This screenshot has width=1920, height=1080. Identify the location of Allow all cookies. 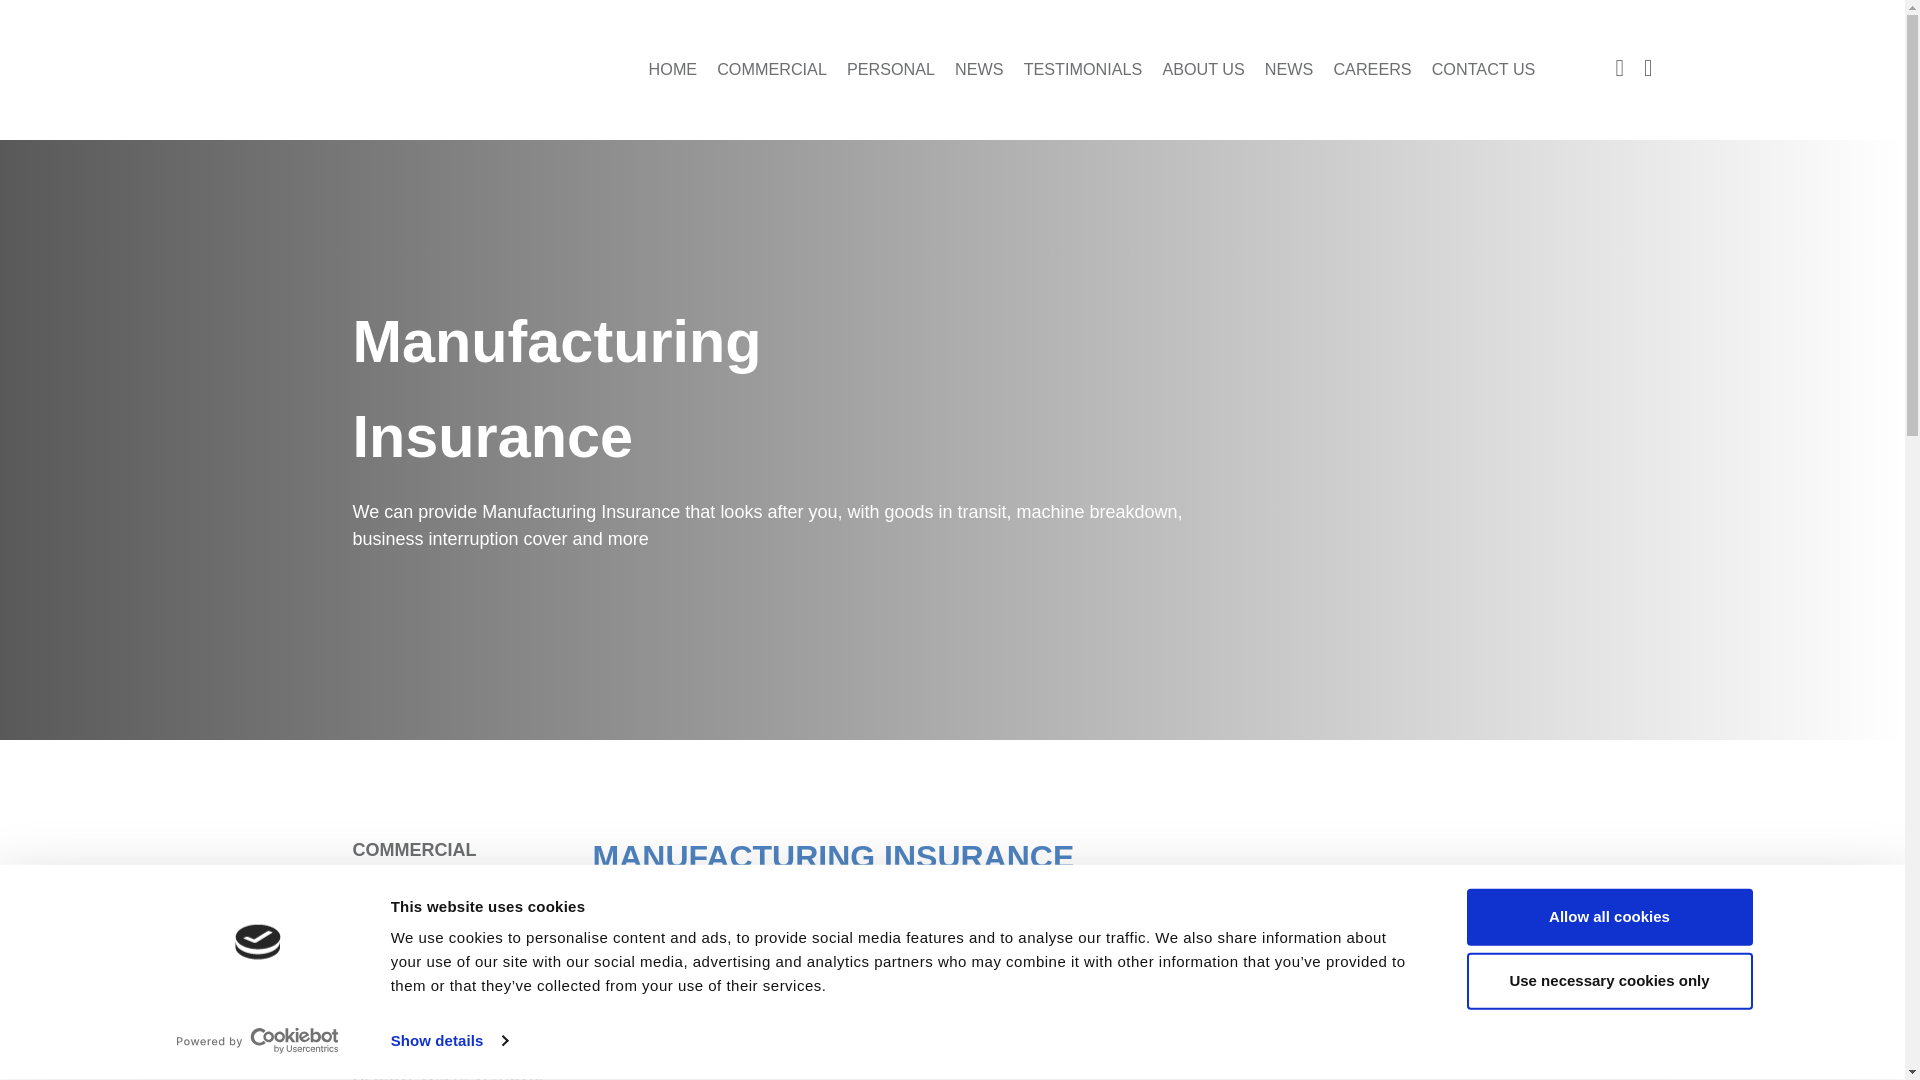
(1608, 917).